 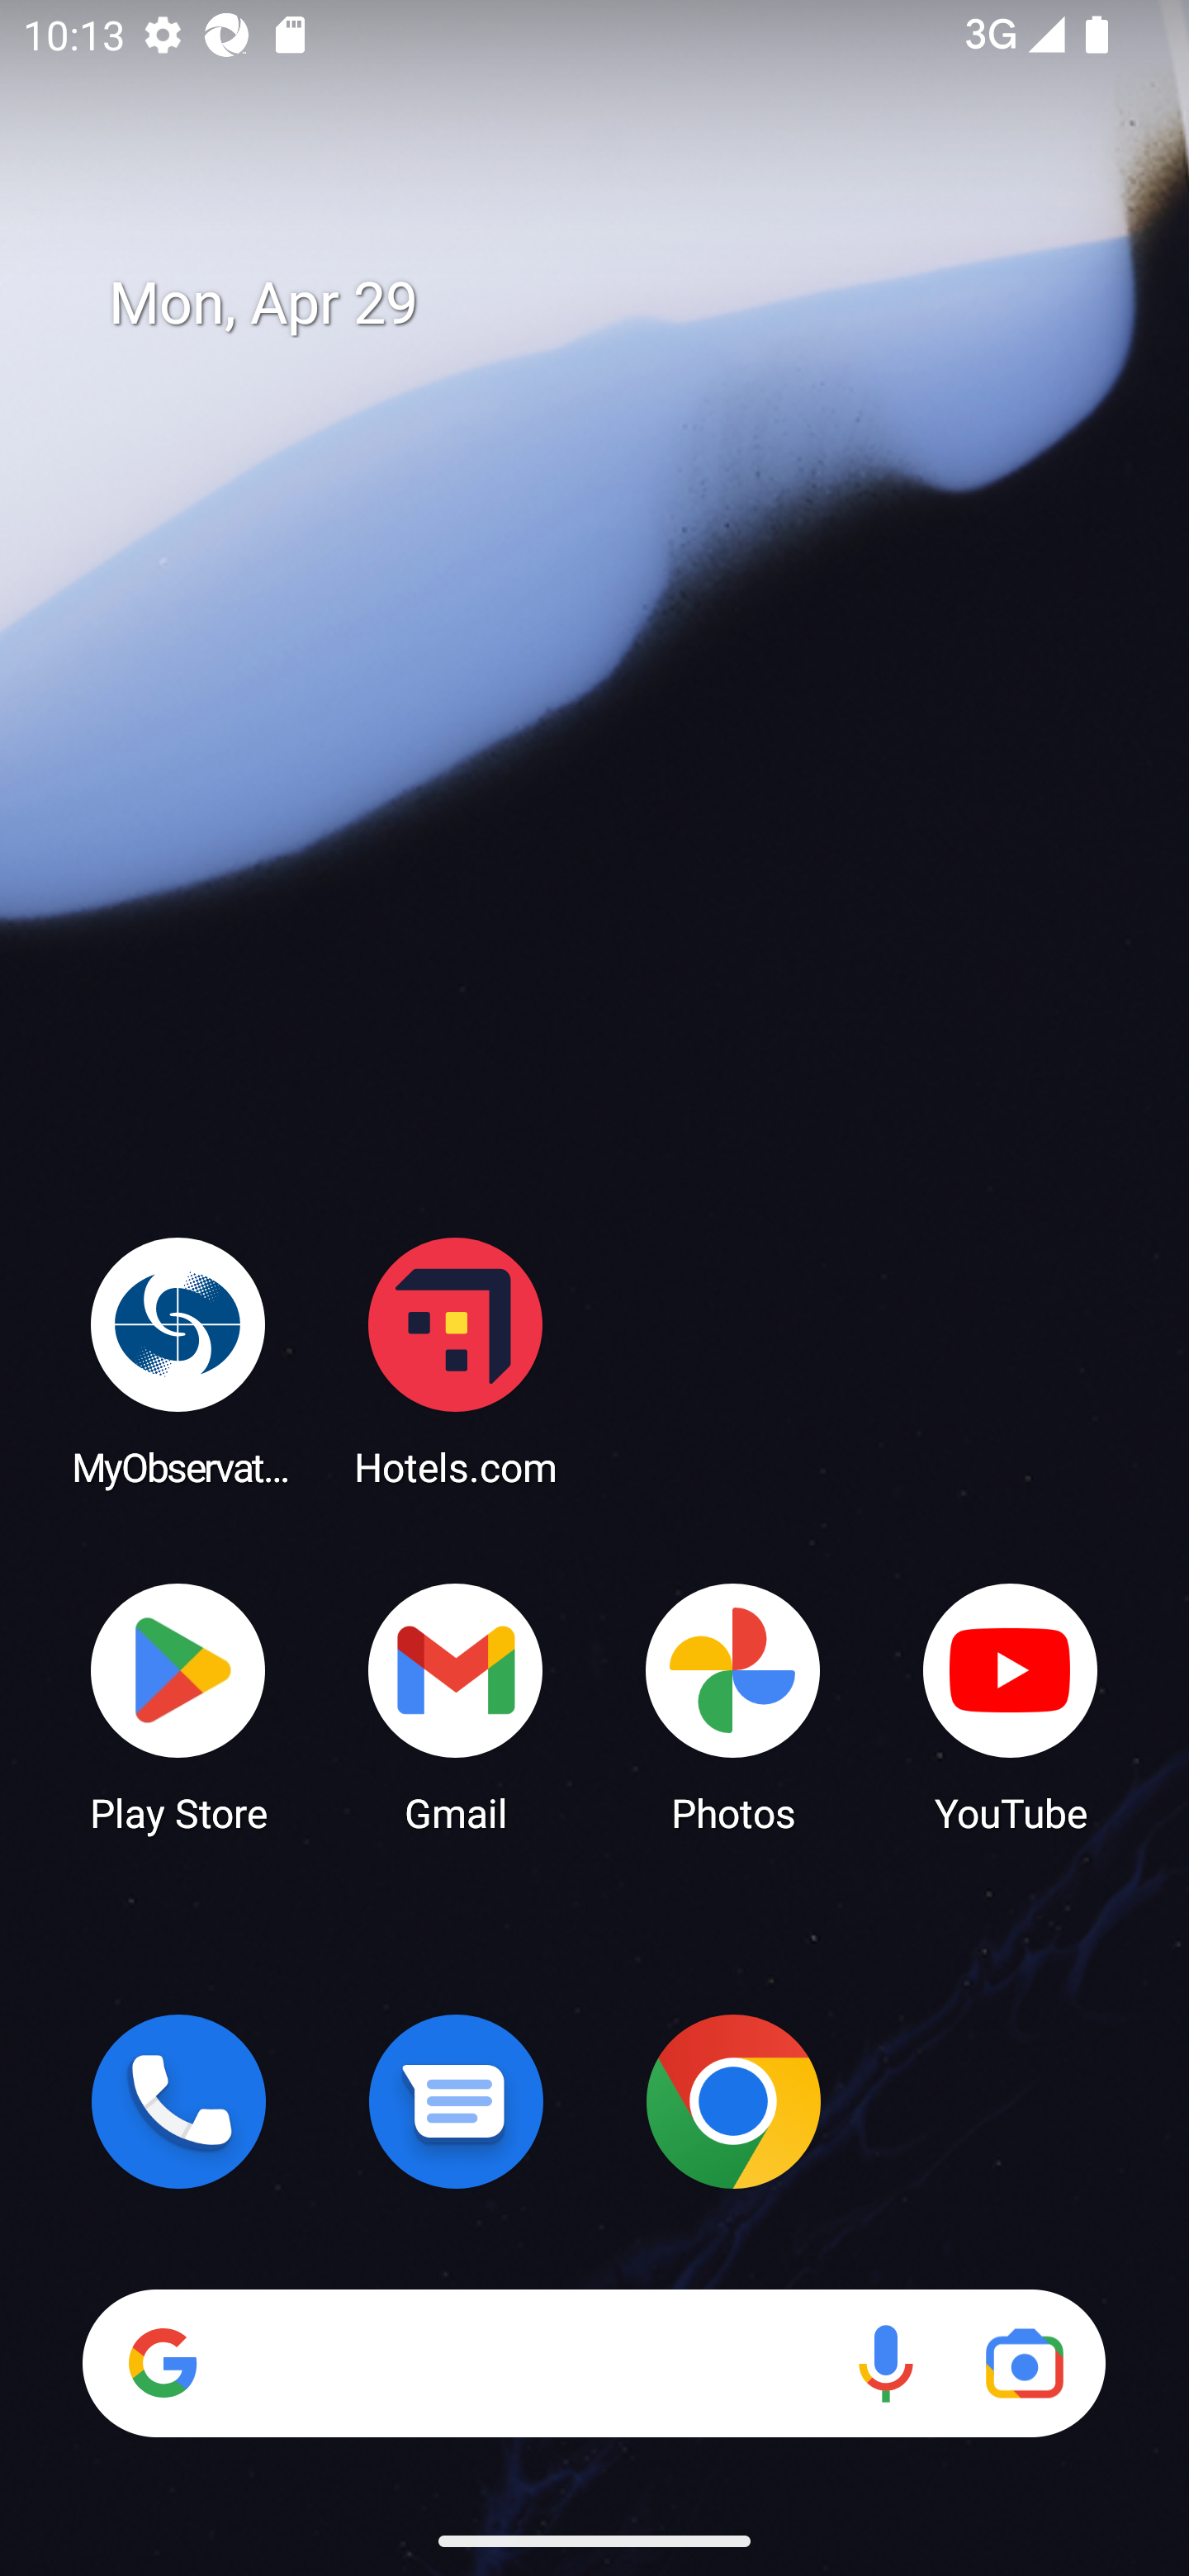 I want to click on MyObservatory, so click(x=178, y=1361).